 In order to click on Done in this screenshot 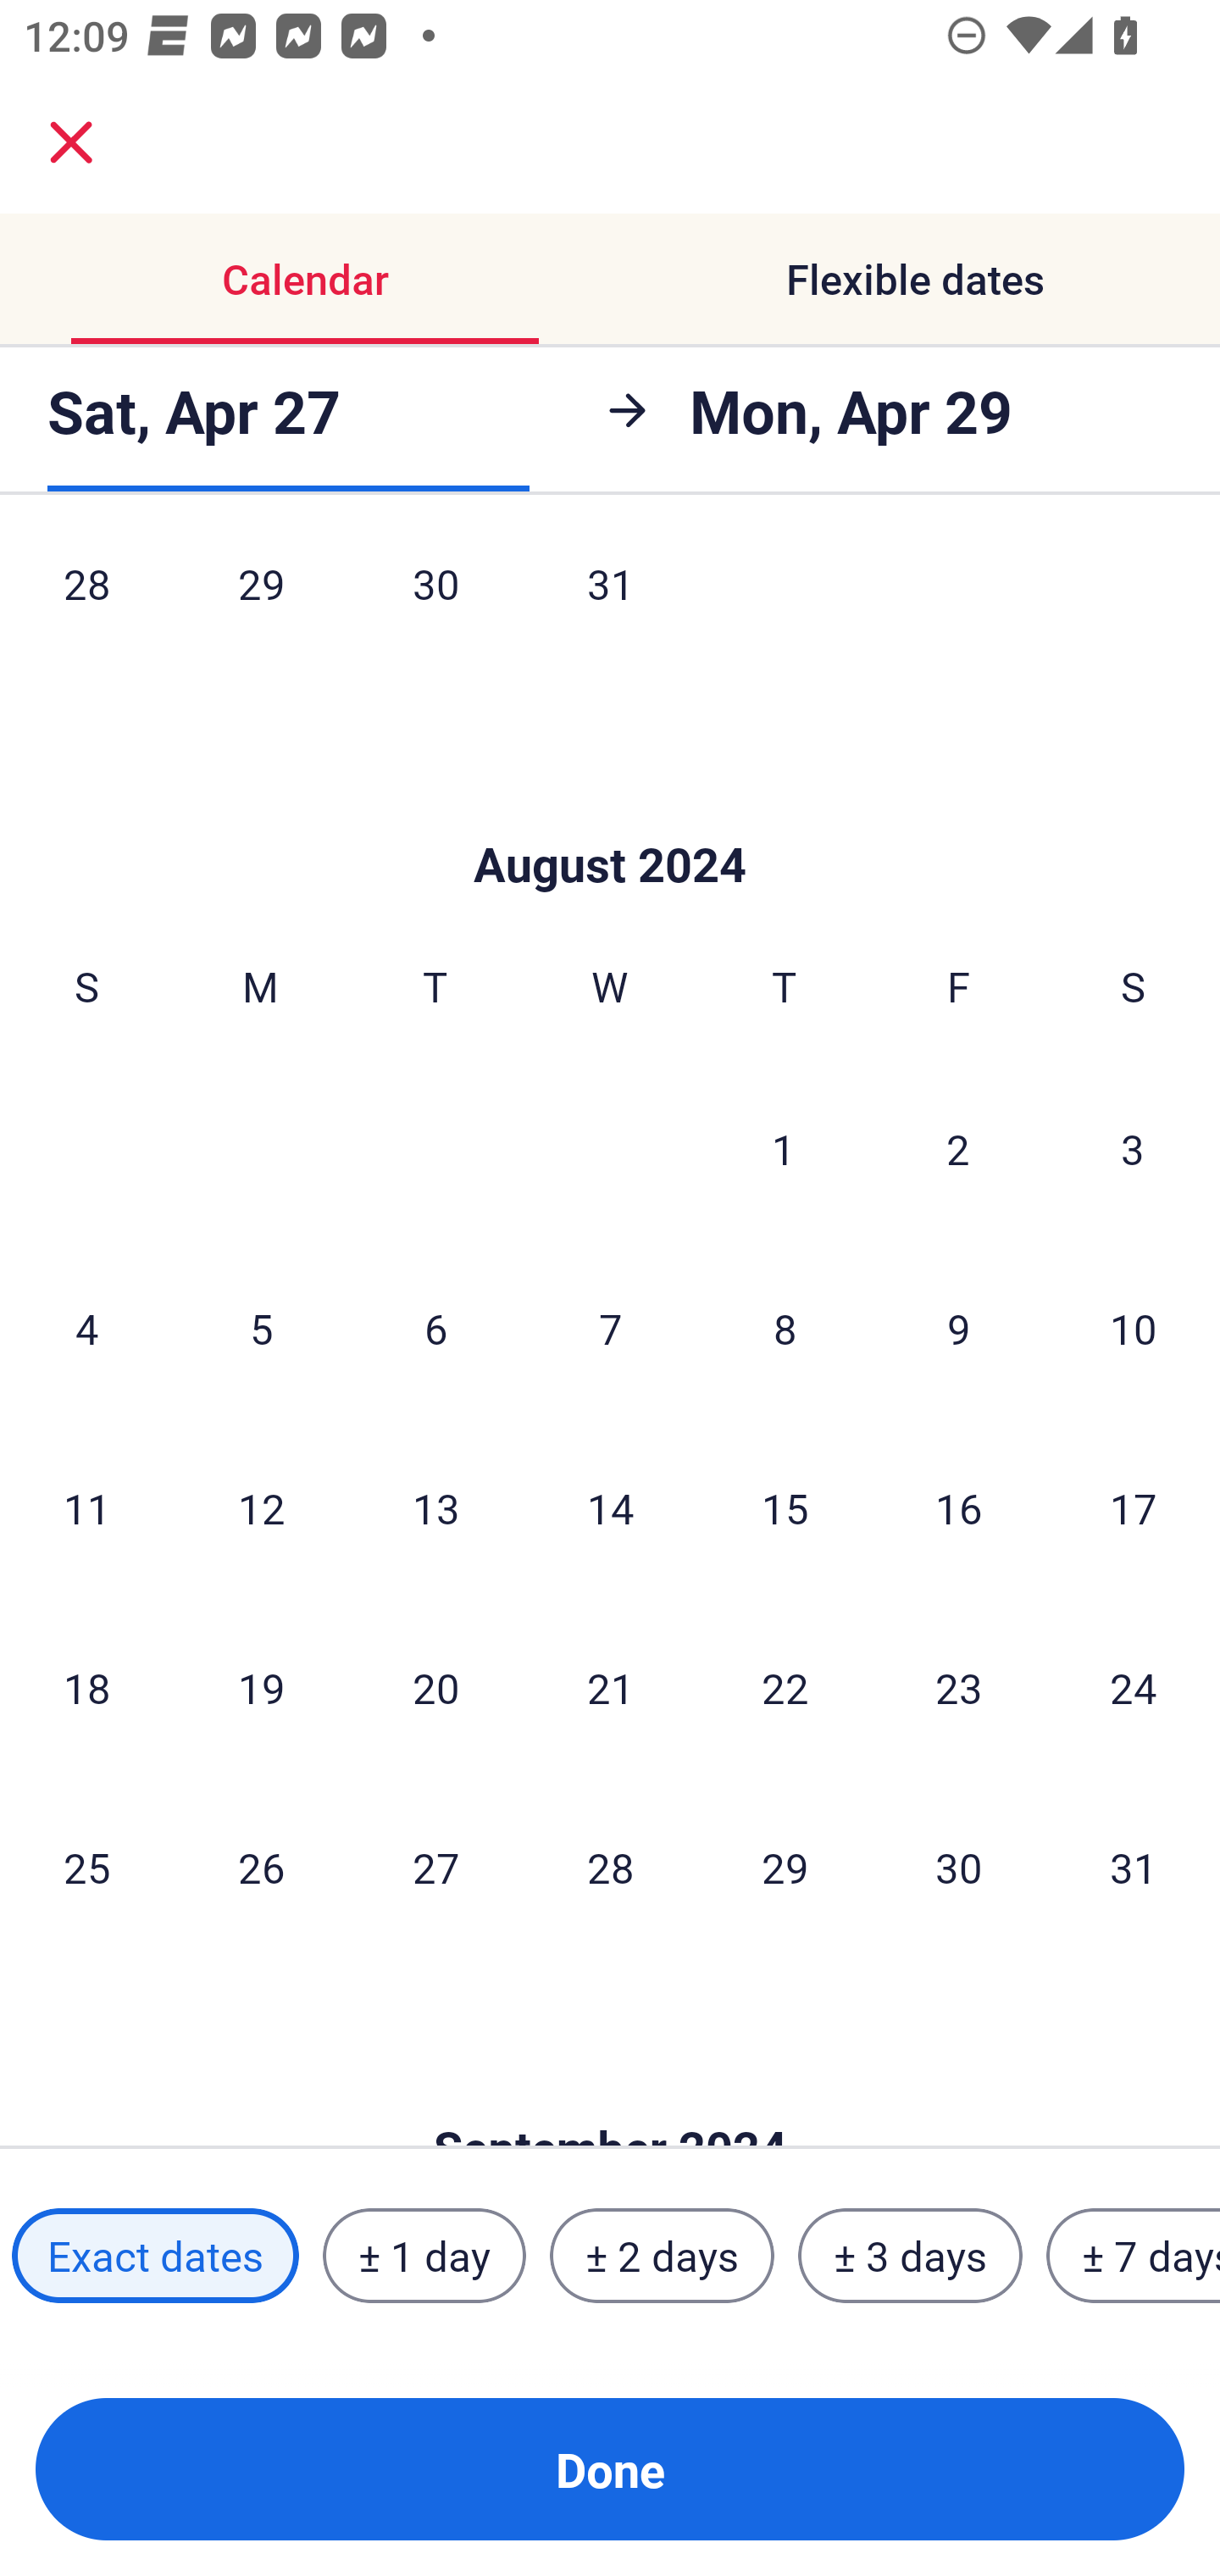, I will do `click(610, 2469)`.